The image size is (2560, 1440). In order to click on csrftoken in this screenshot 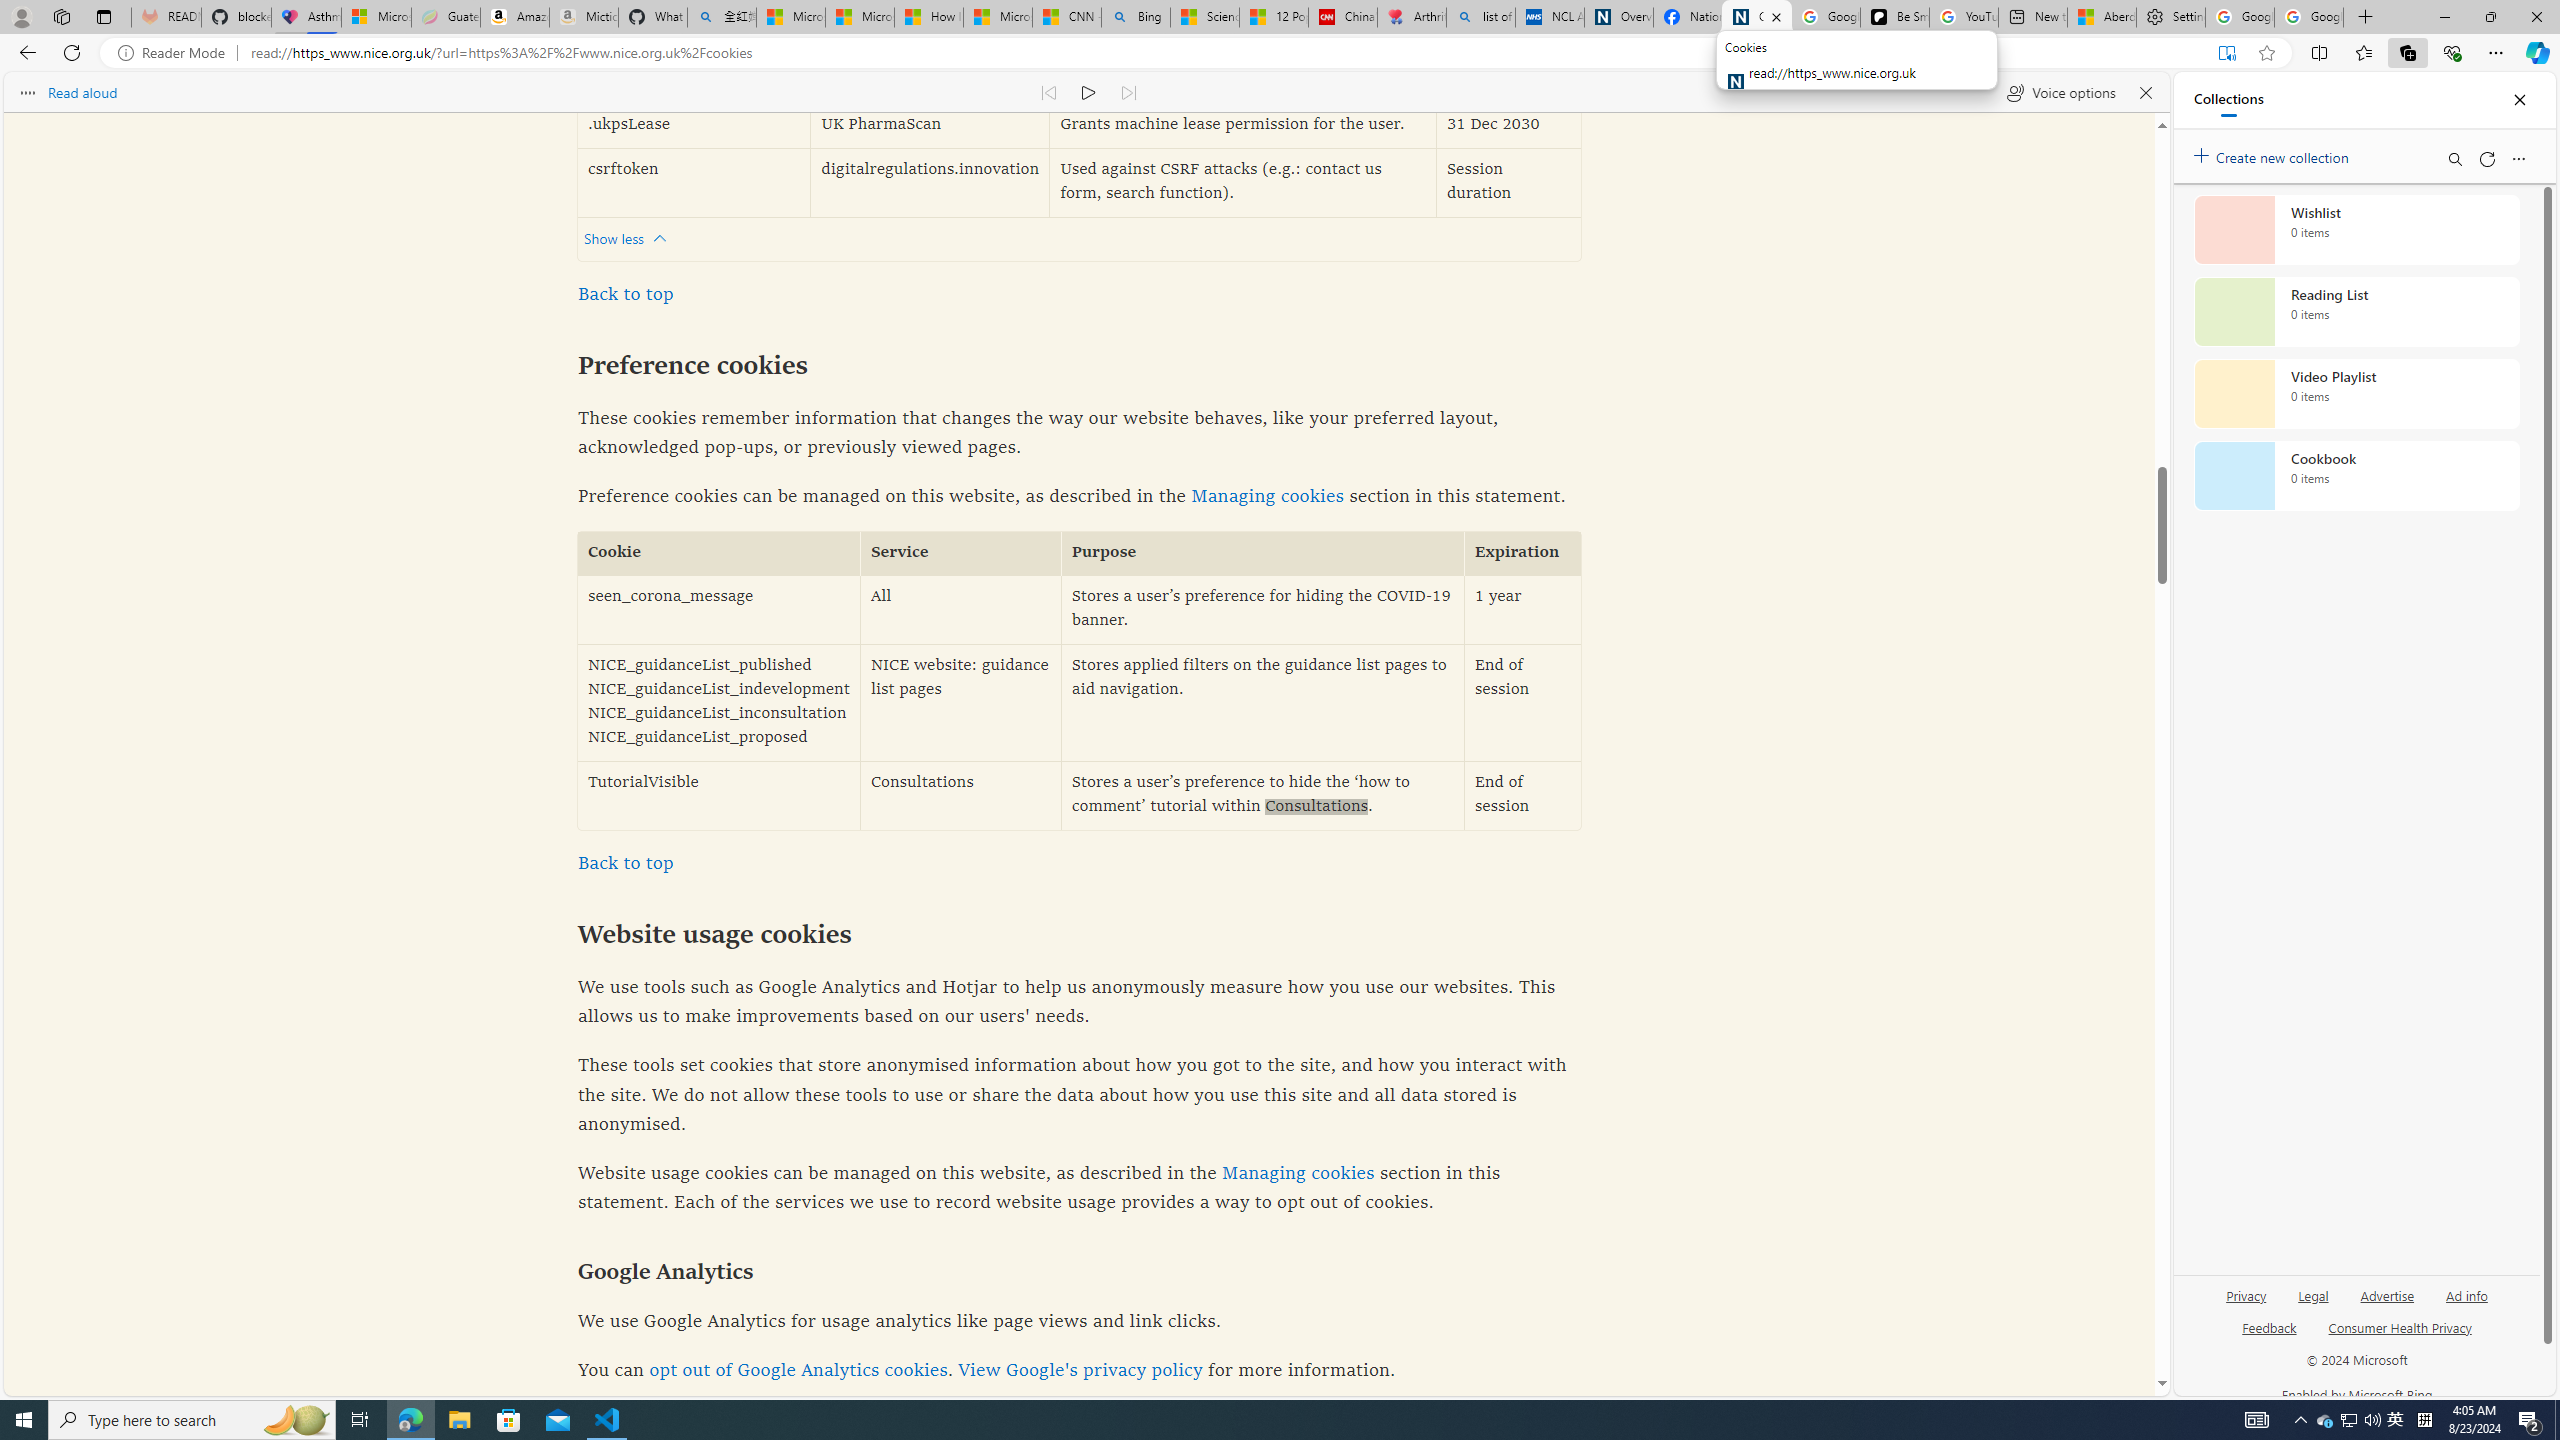, I will do `click(694, 182)`.